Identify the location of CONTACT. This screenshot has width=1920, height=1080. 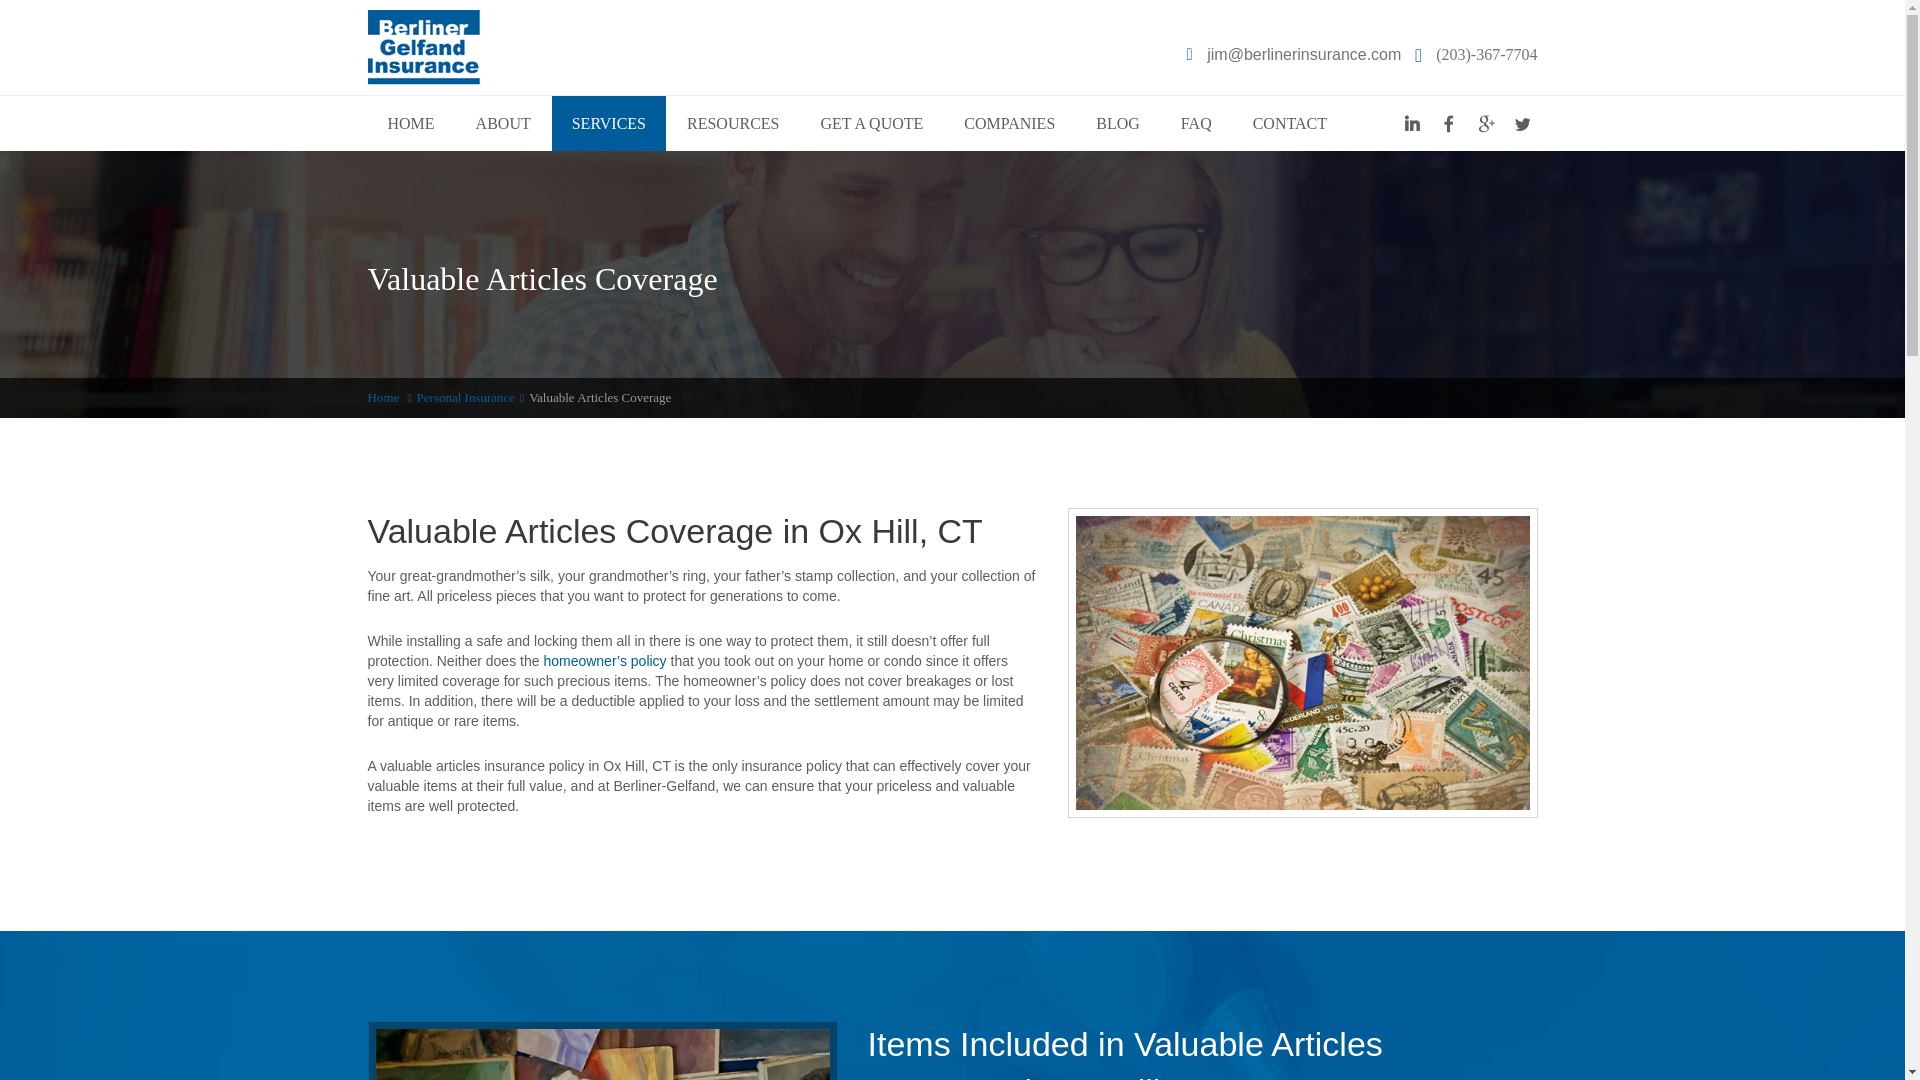
(1290, 124).